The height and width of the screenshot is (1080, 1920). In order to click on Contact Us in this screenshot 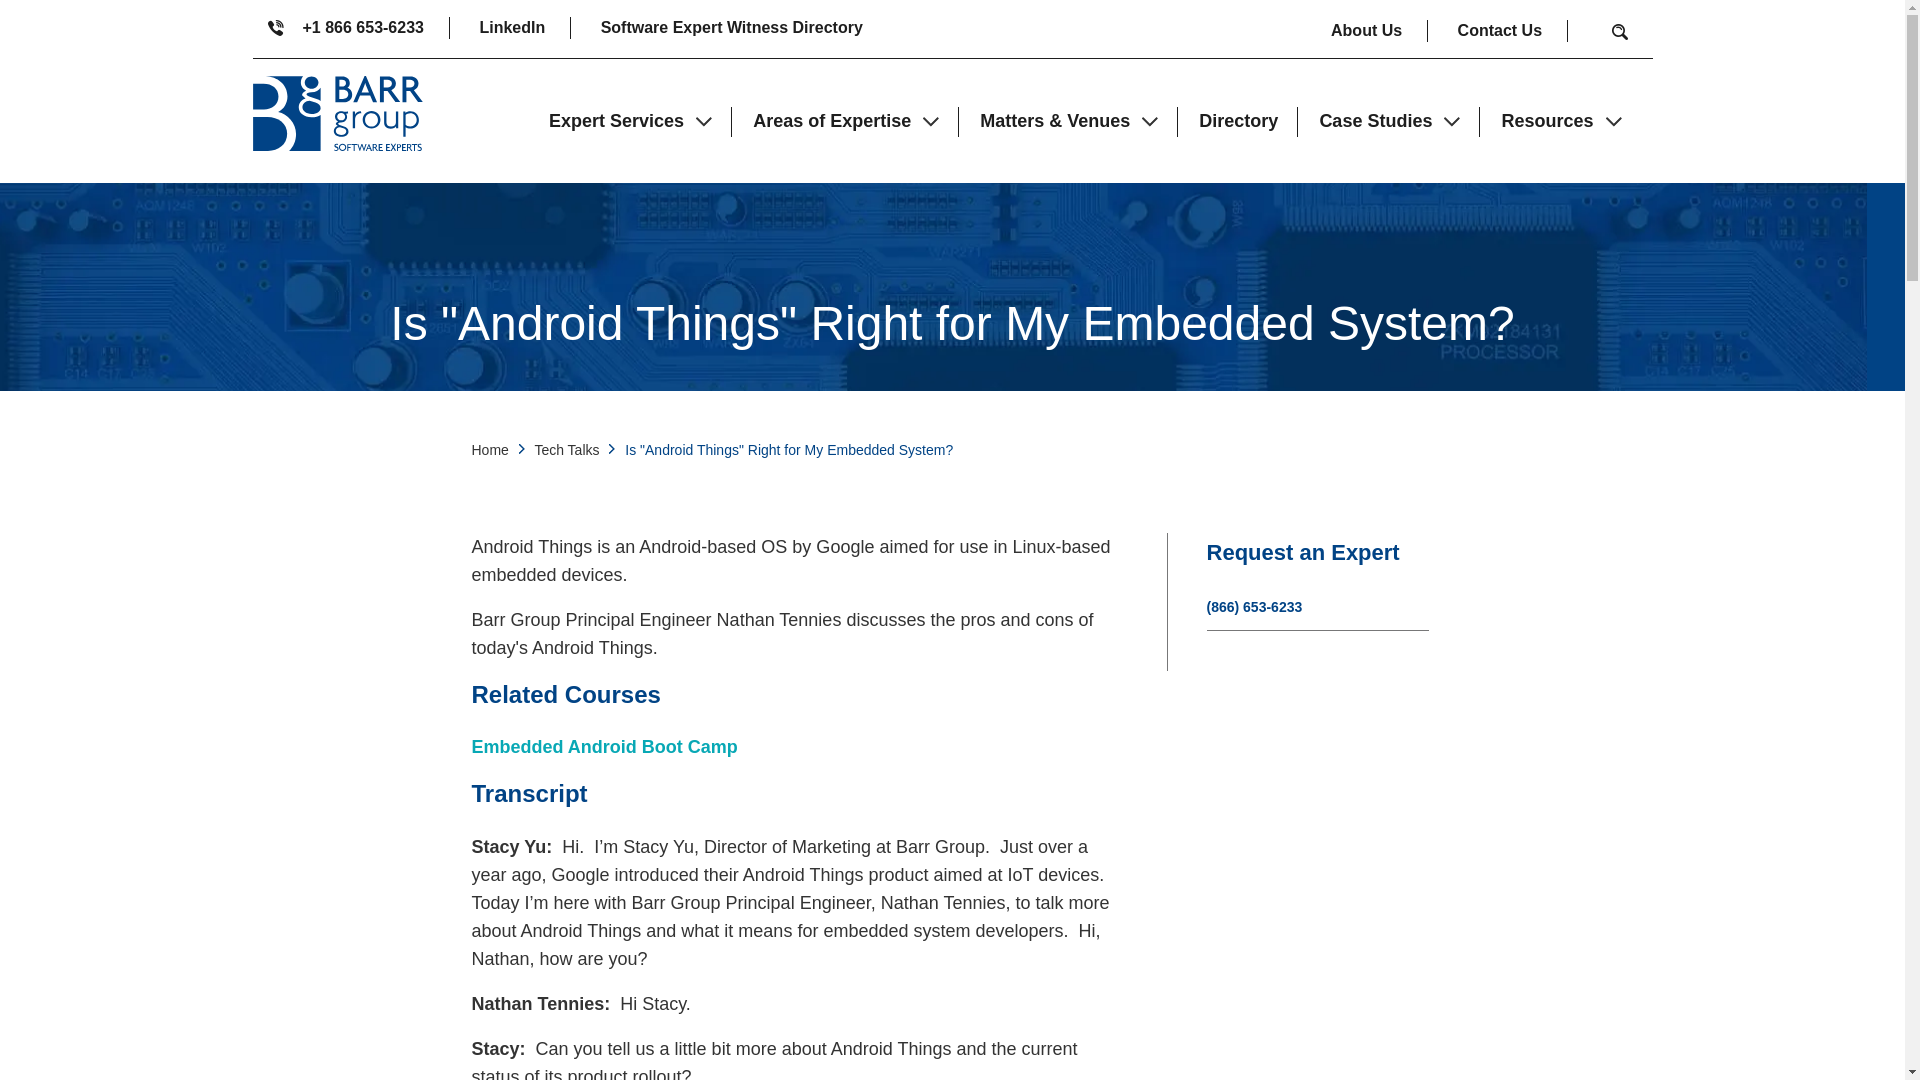, I will do `click(1512, 31)`.